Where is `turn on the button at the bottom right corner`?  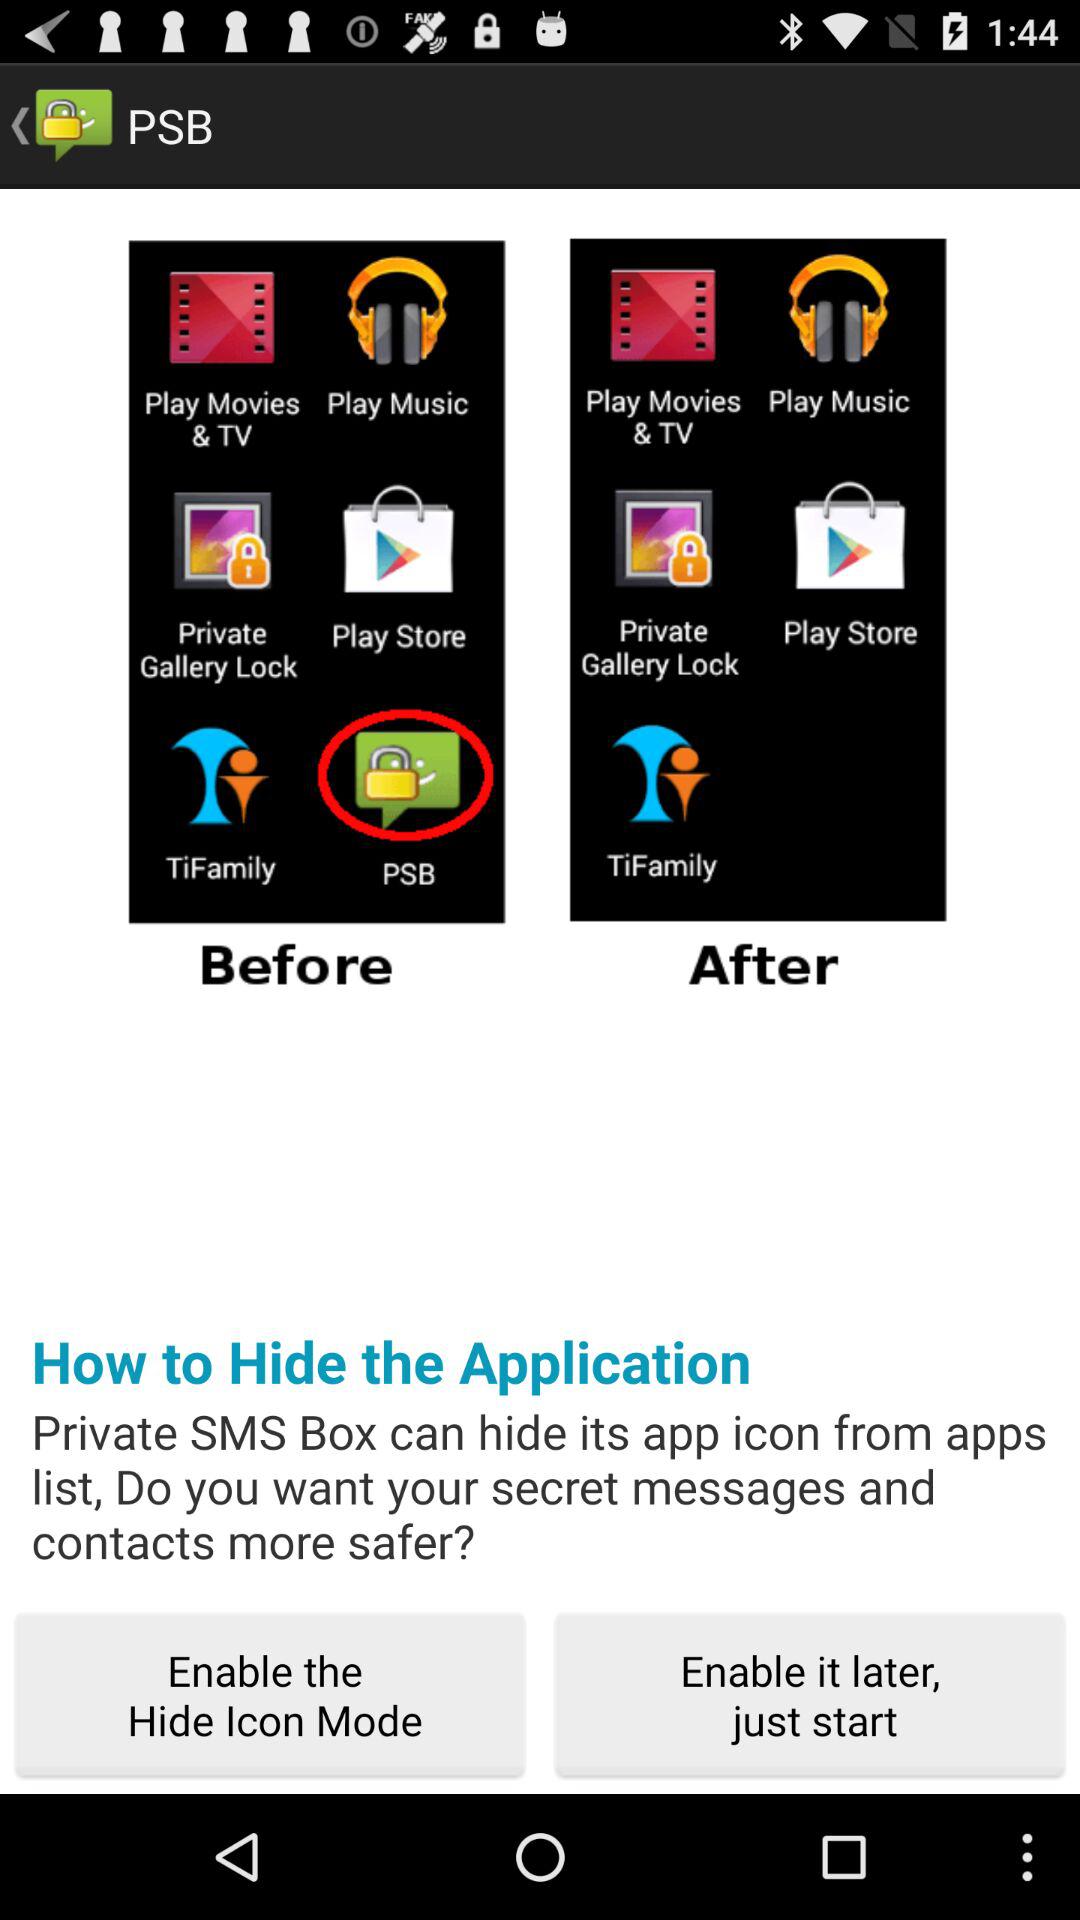
turn on the button at the bottom right corner is located at coordinates (810, 1696).